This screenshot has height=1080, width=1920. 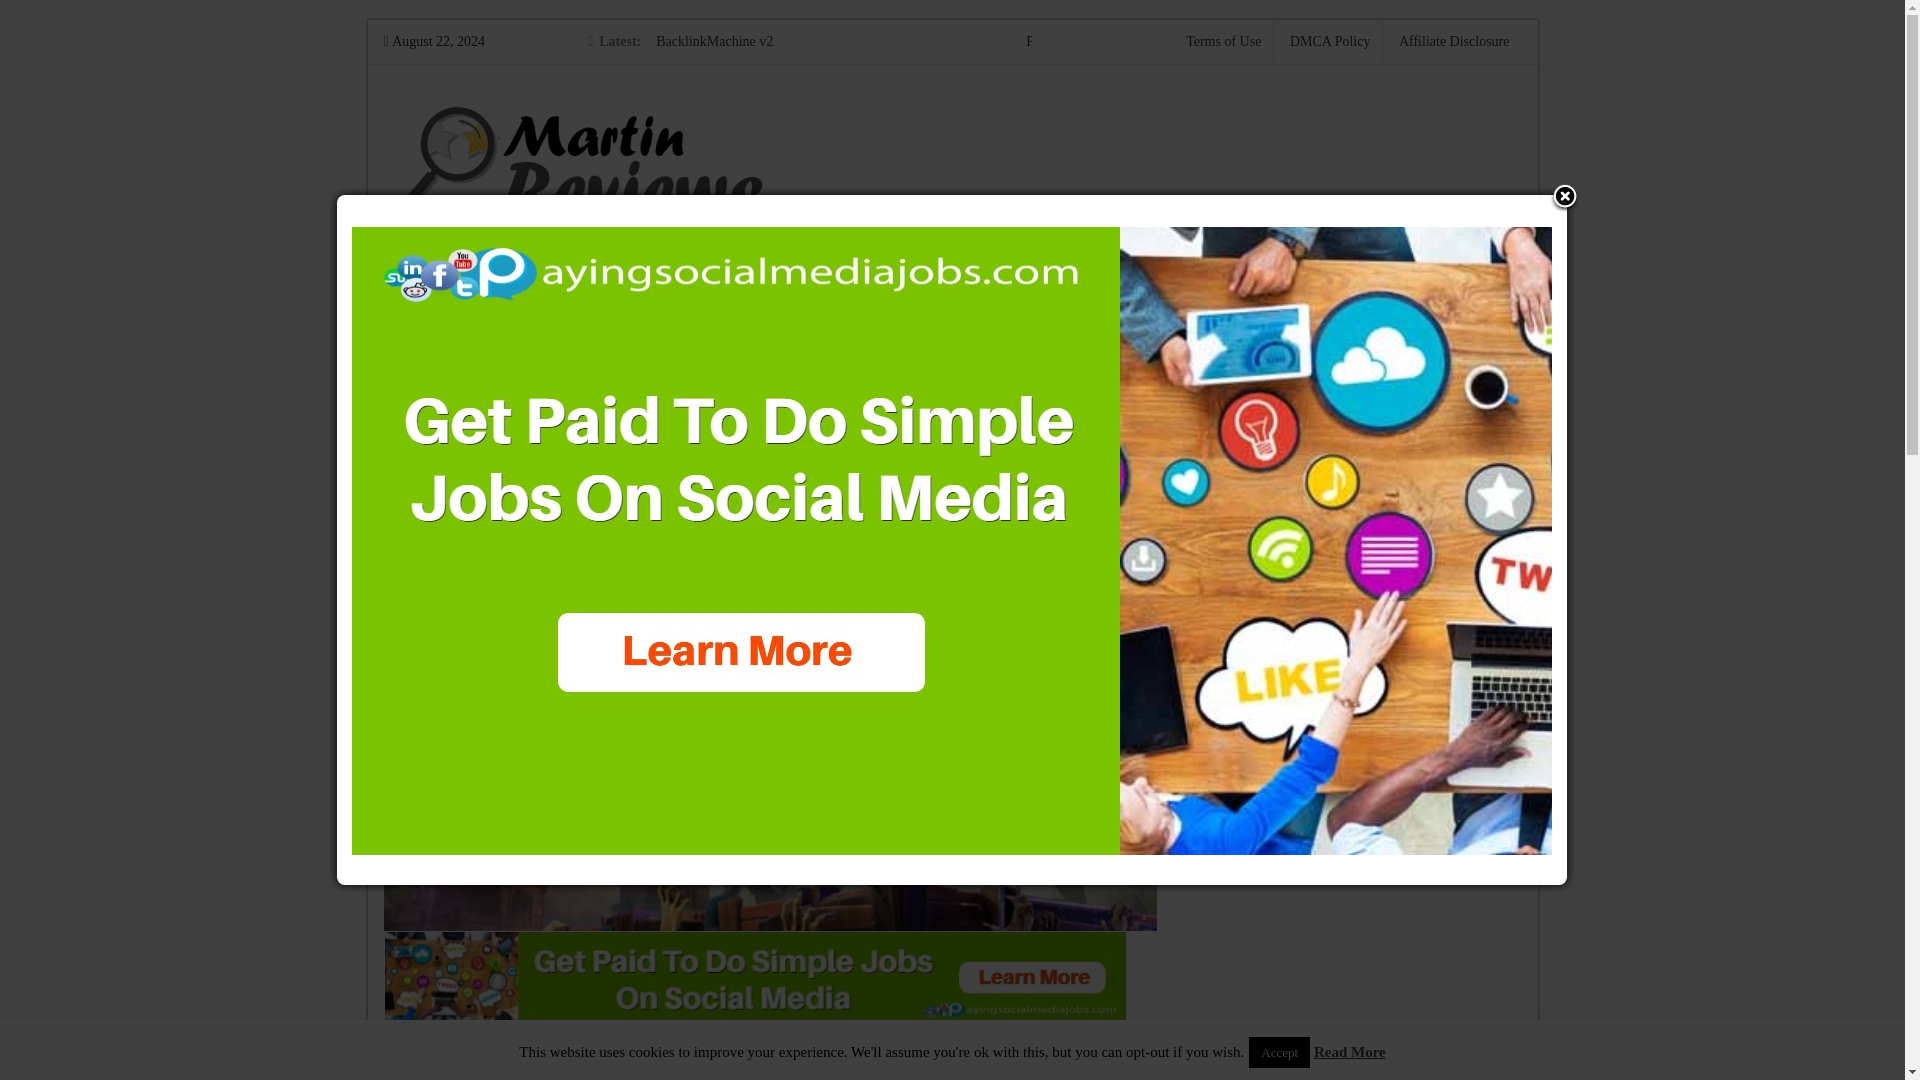 What do you see at coordinates (714, 40) in the screenshot?
I see `BacklinkMachine v2` at bounding box center [714, 40].